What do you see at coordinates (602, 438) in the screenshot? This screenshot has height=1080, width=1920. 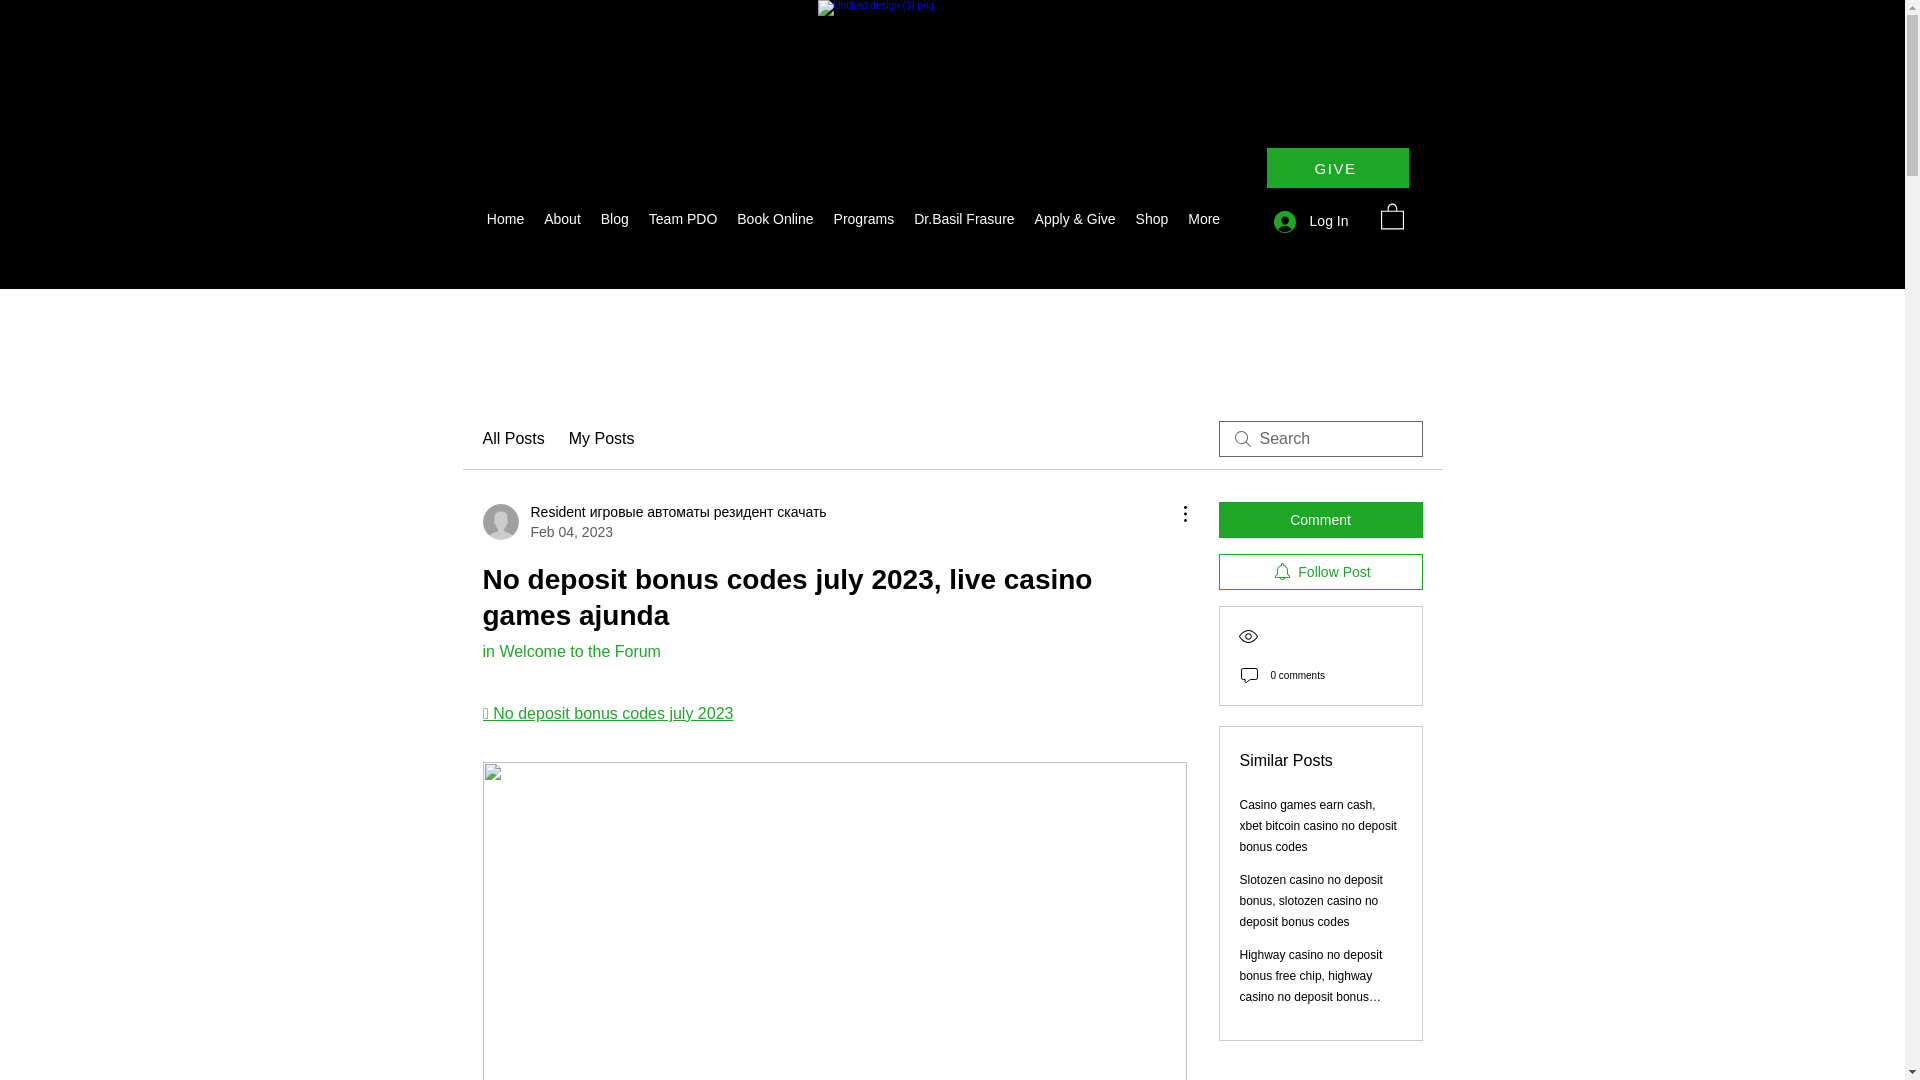 I see `My Posts` at bounding box center [602, 438].